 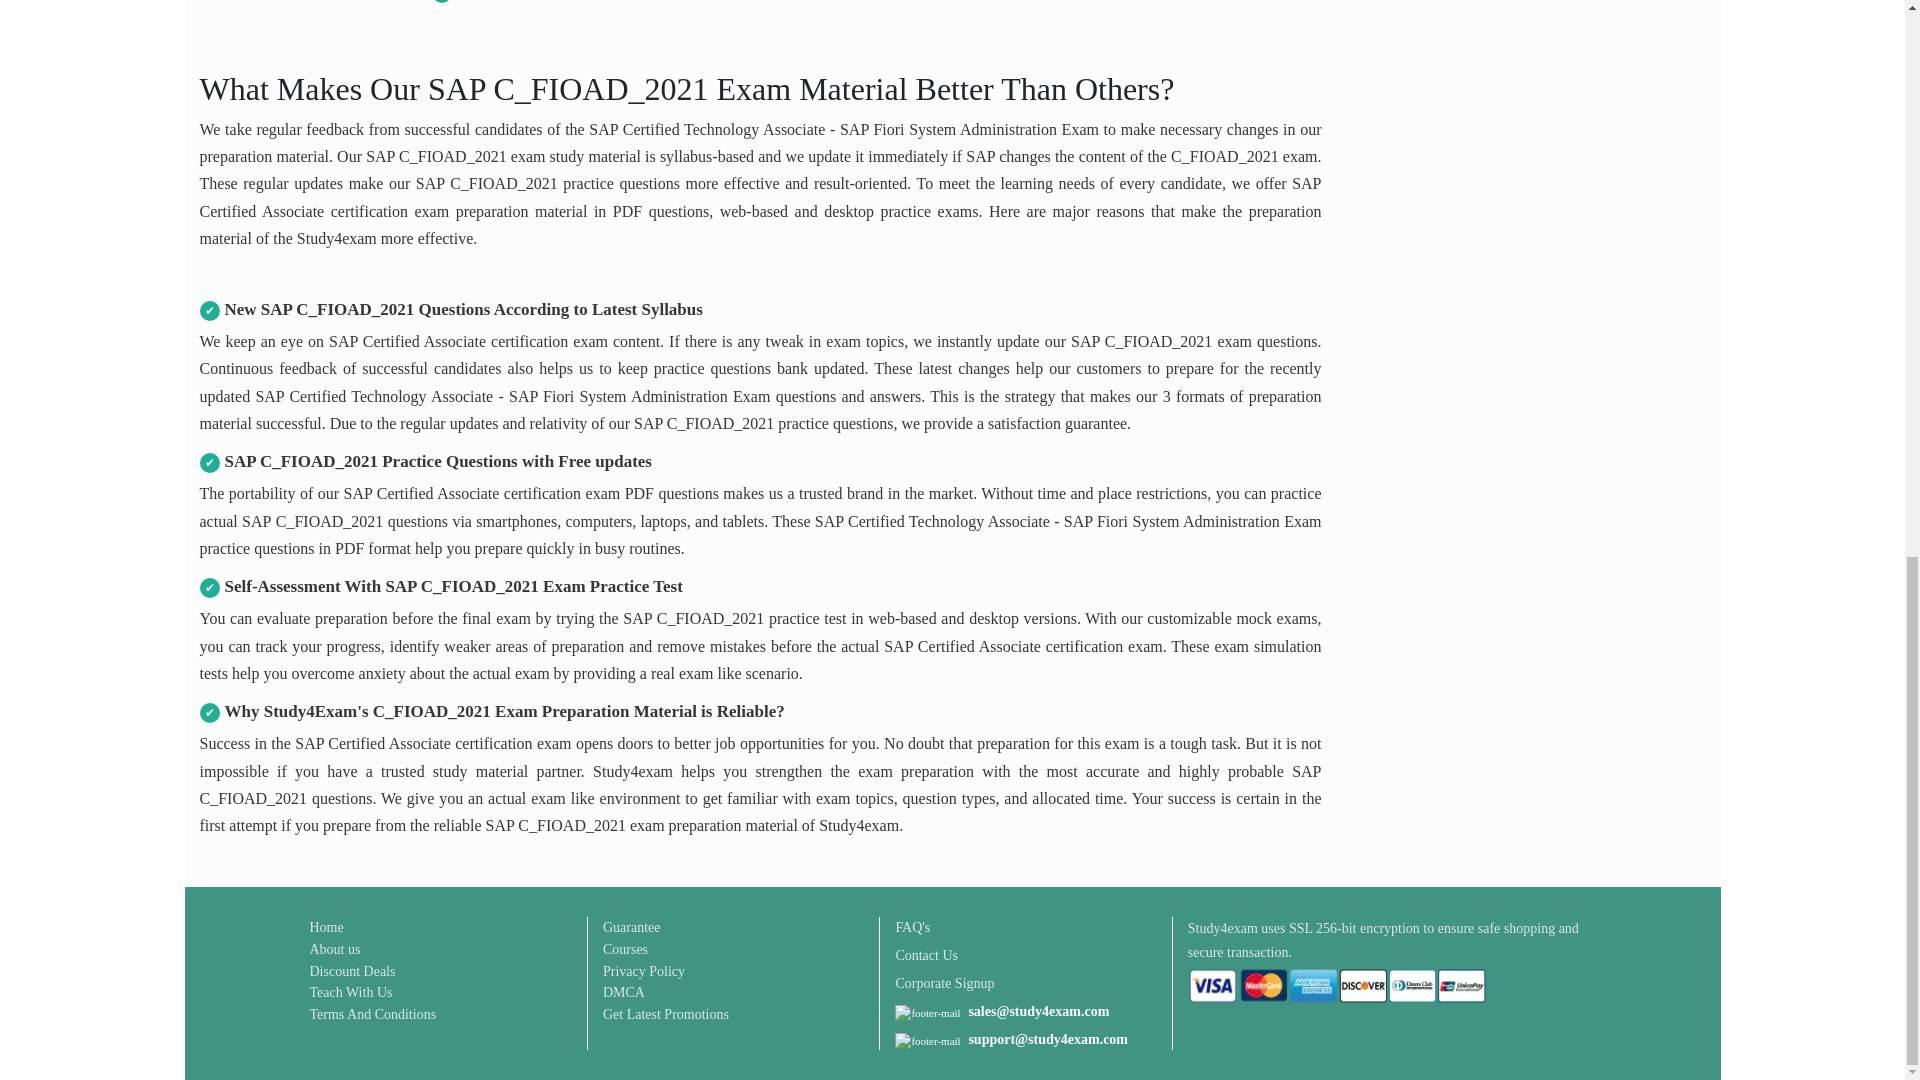 I want to click on FAQ's, so click(x=912, y=927).